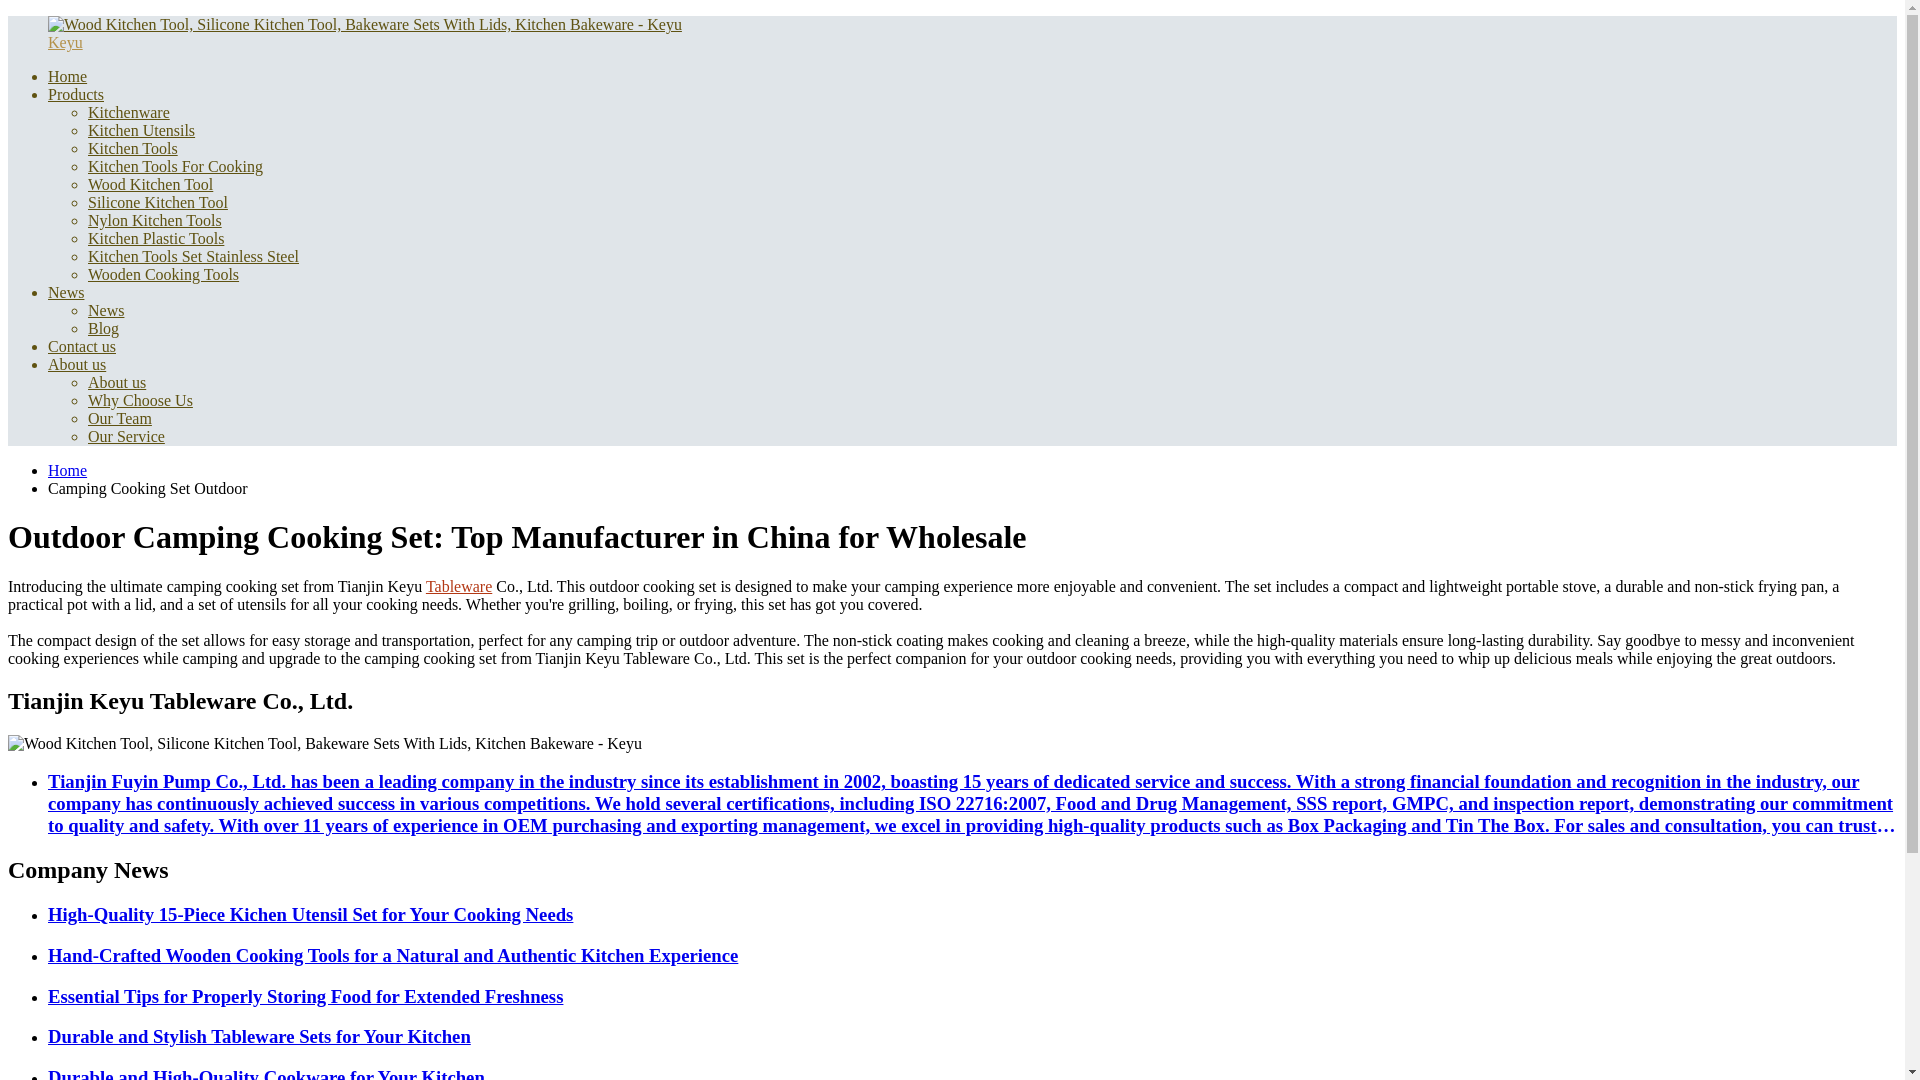  Describe the element at coordinates (104, 328) in the screenshot. I see `Blog` at that location.